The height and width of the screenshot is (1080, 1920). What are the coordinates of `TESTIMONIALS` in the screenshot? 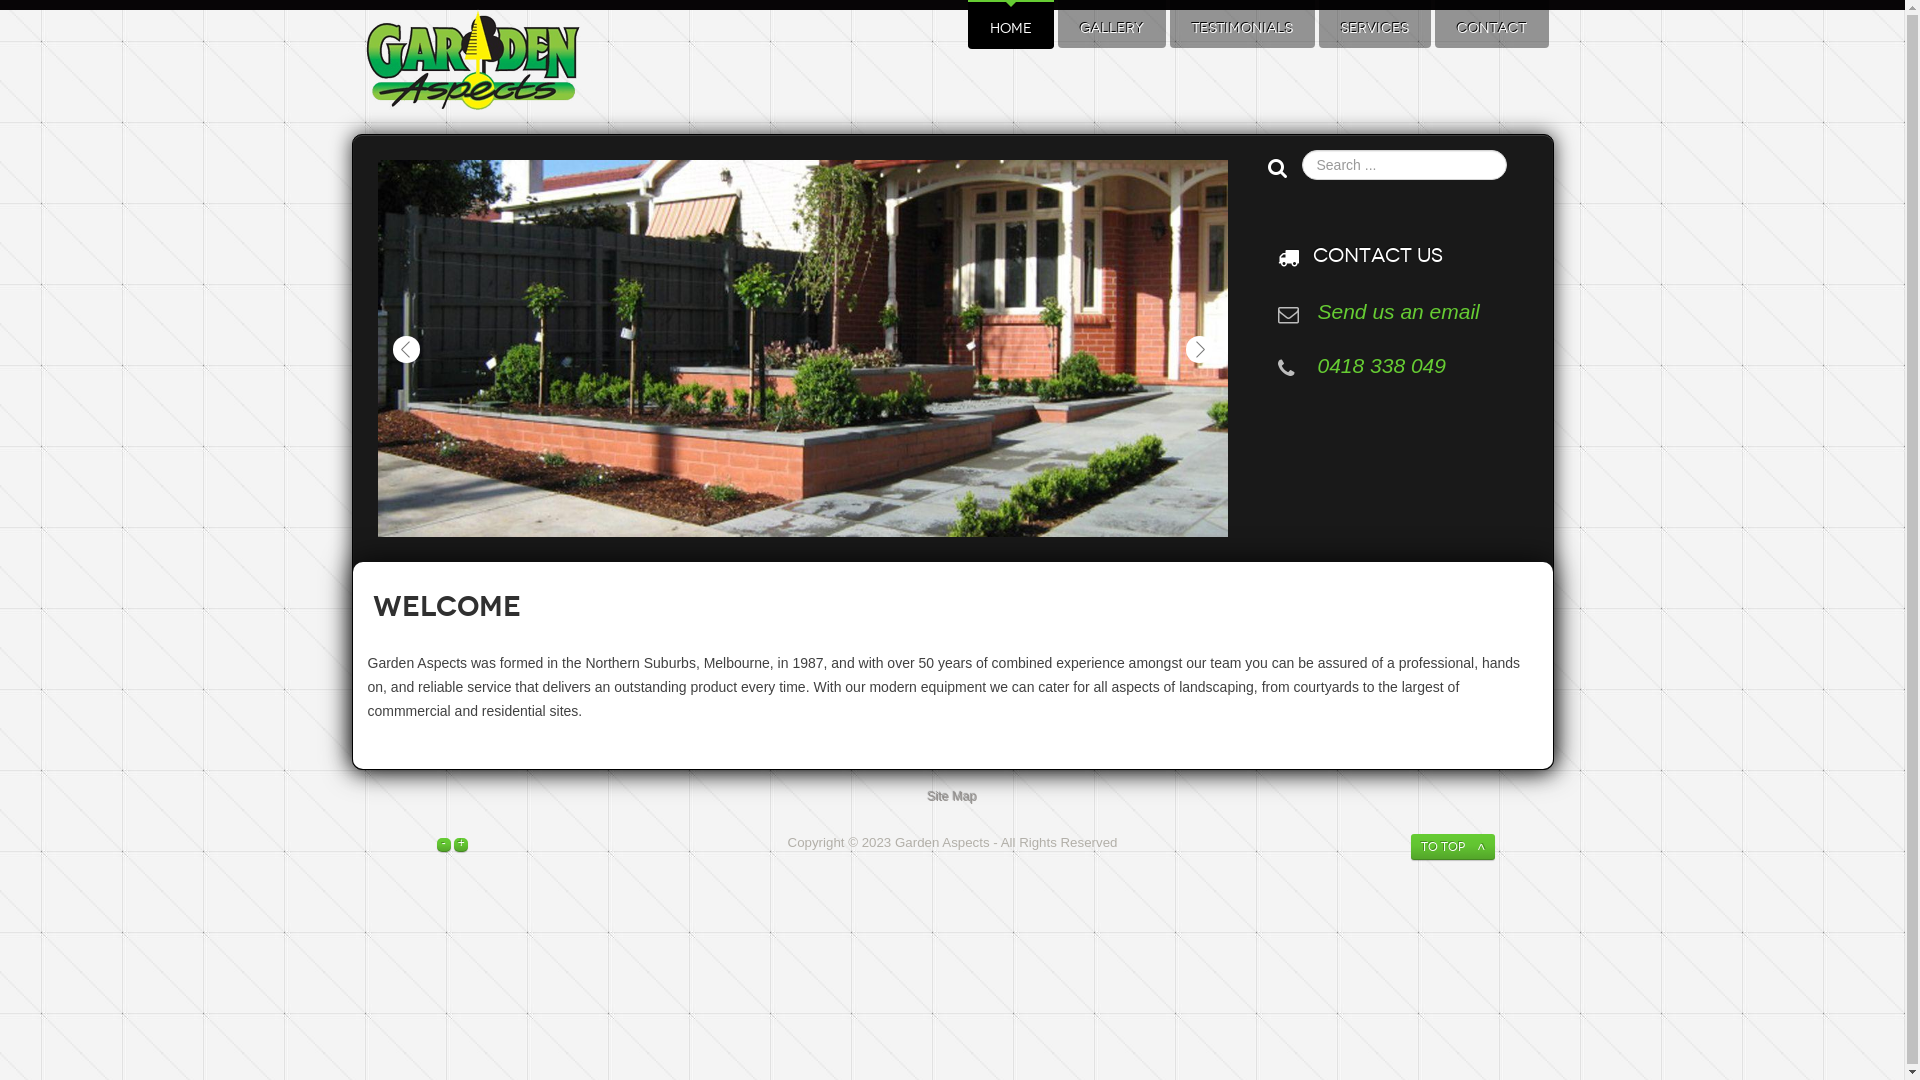 It's located at (1242, 29).